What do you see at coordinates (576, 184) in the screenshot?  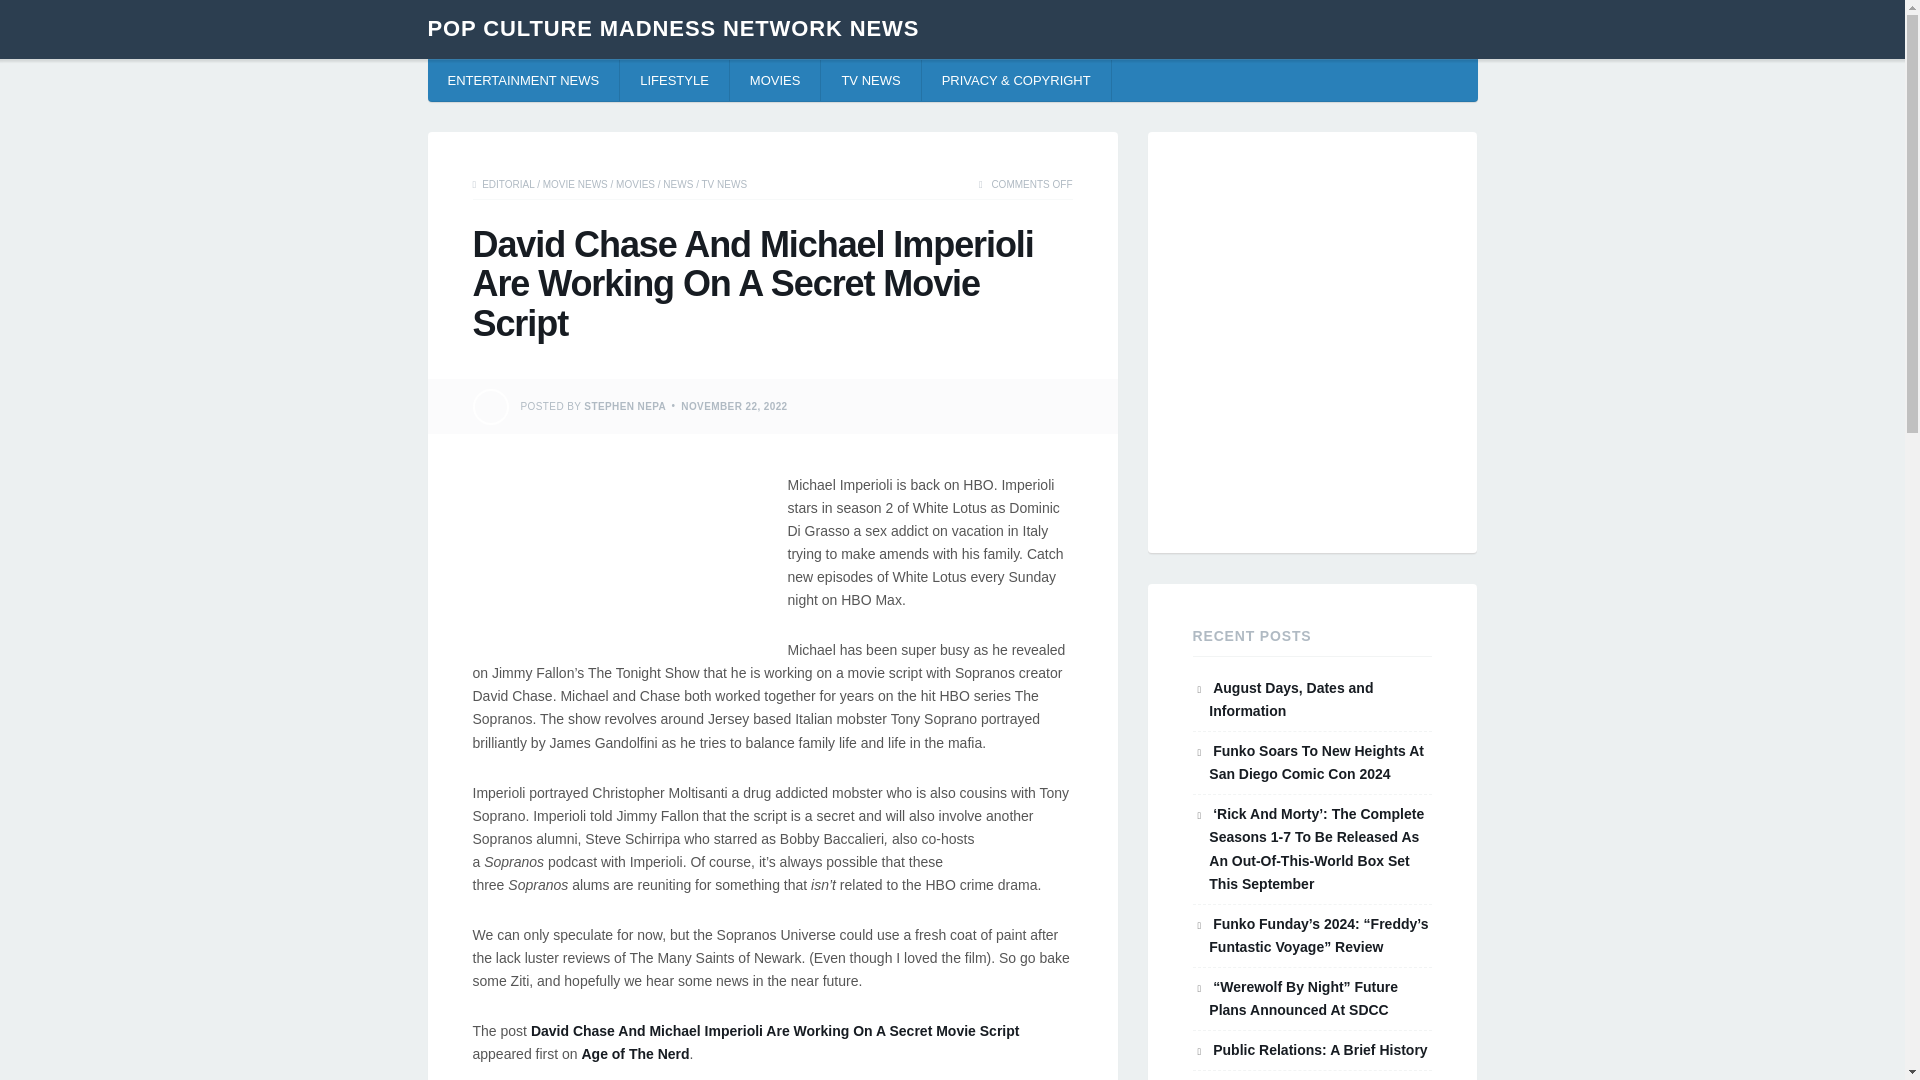 I see `MOVIE NEWS` at bounding box center [576, 184].